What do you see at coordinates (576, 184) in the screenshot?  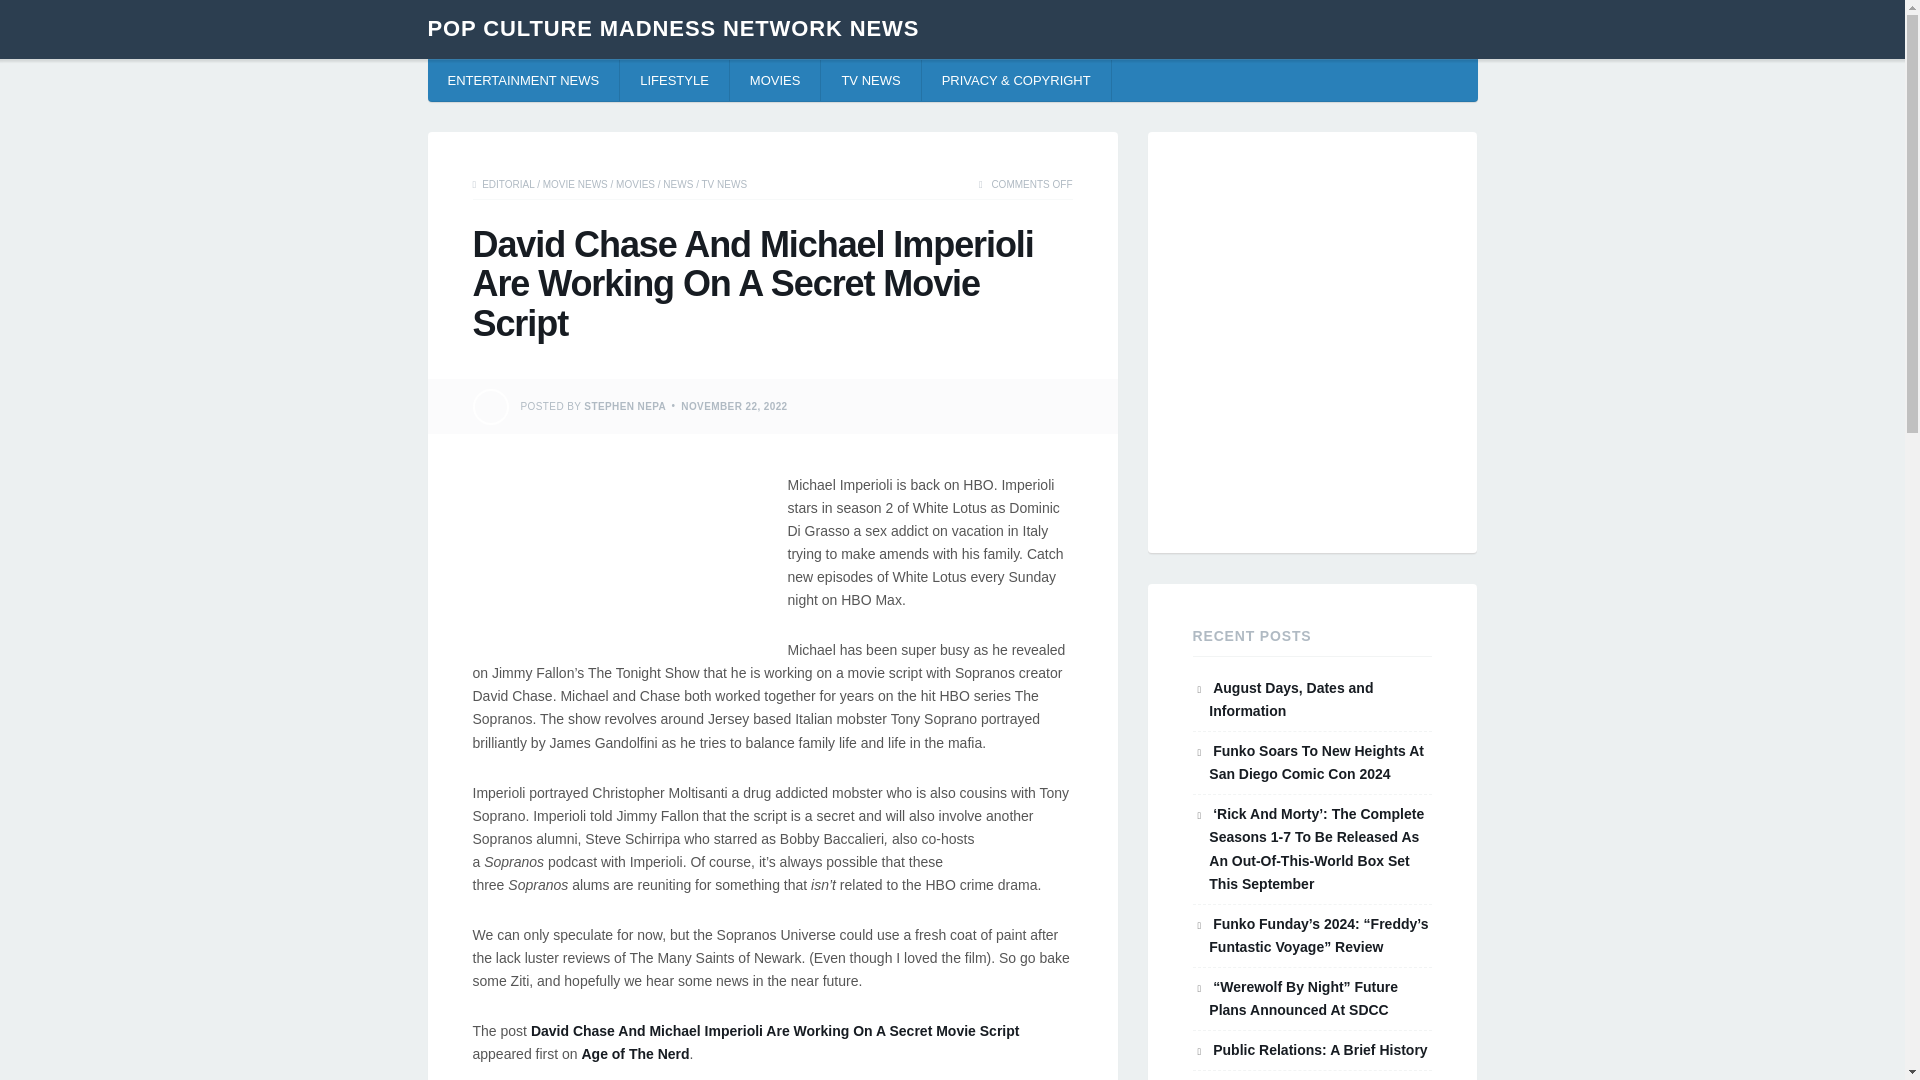 I see `MOVIE NEWS` at bounding box center [576, 184].